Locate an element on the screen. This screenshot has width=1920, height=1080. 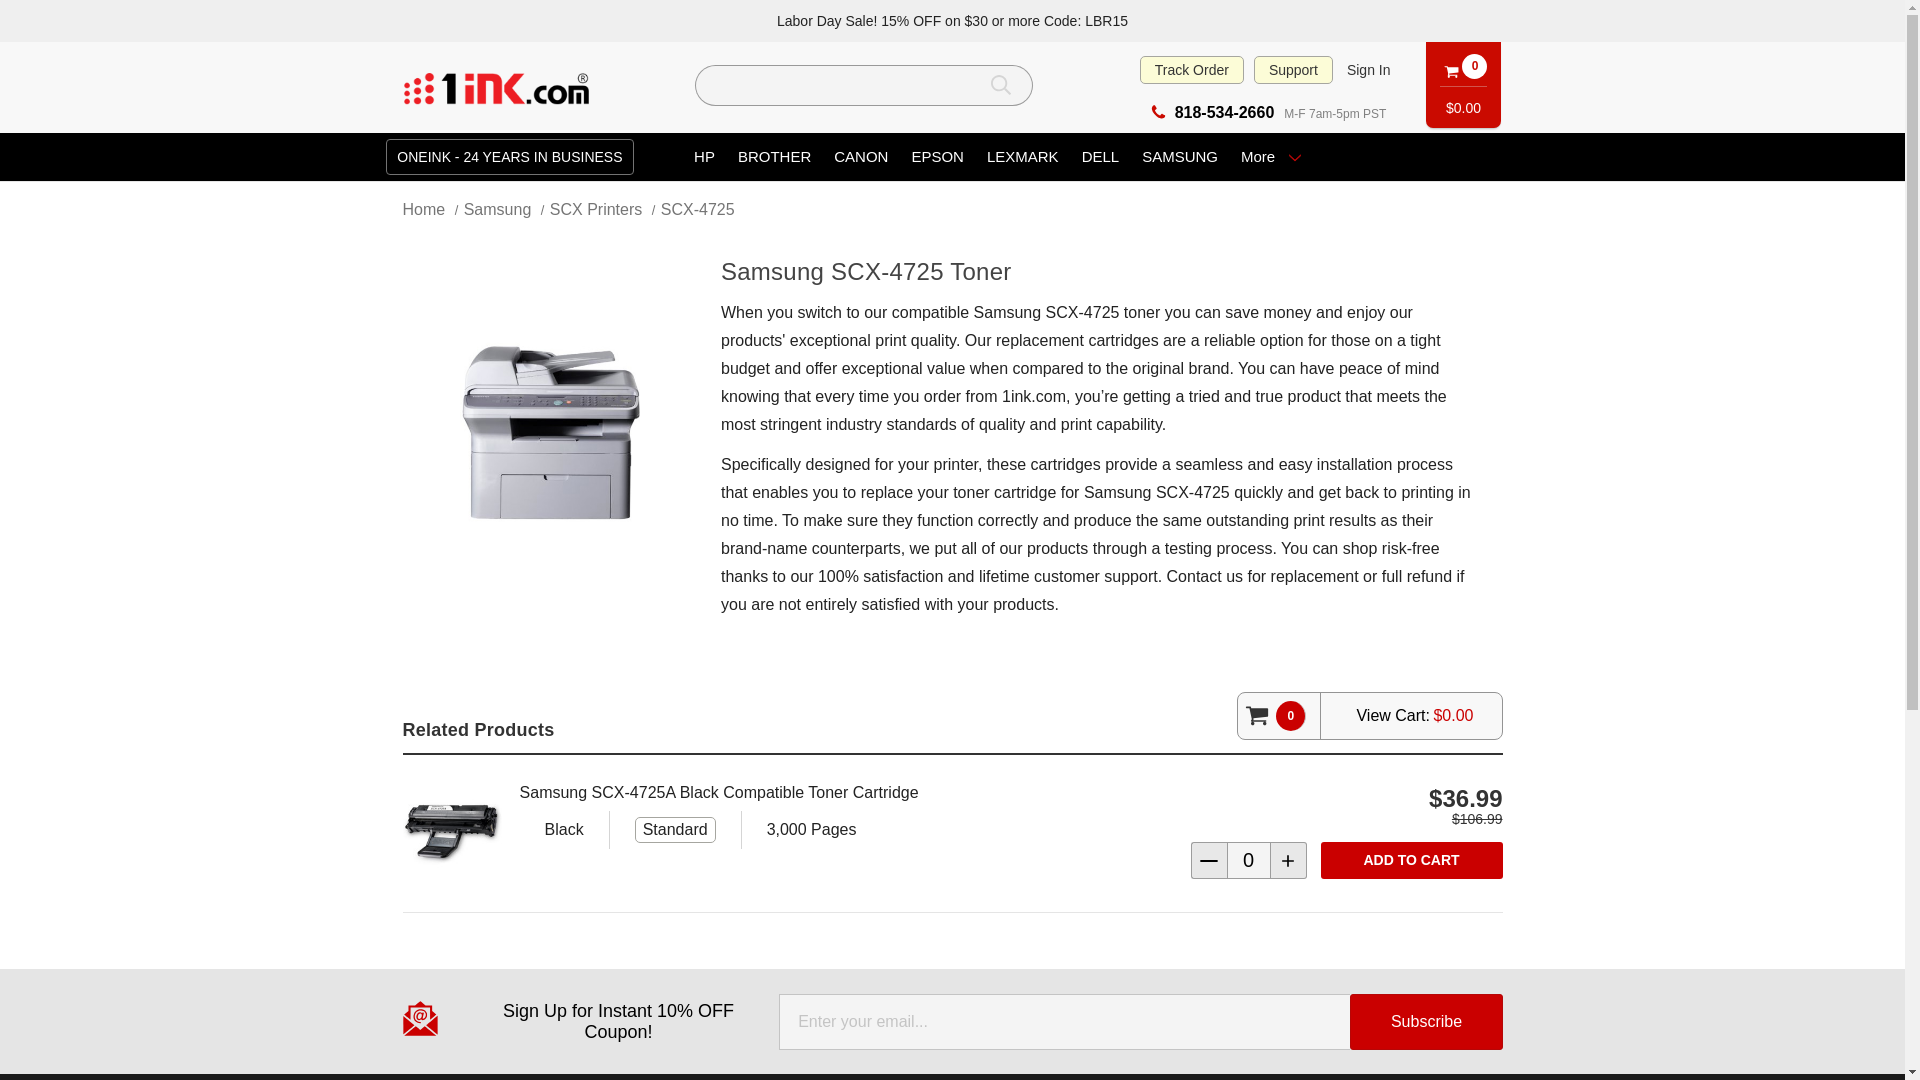
More is located at coordinates (1272, 158).